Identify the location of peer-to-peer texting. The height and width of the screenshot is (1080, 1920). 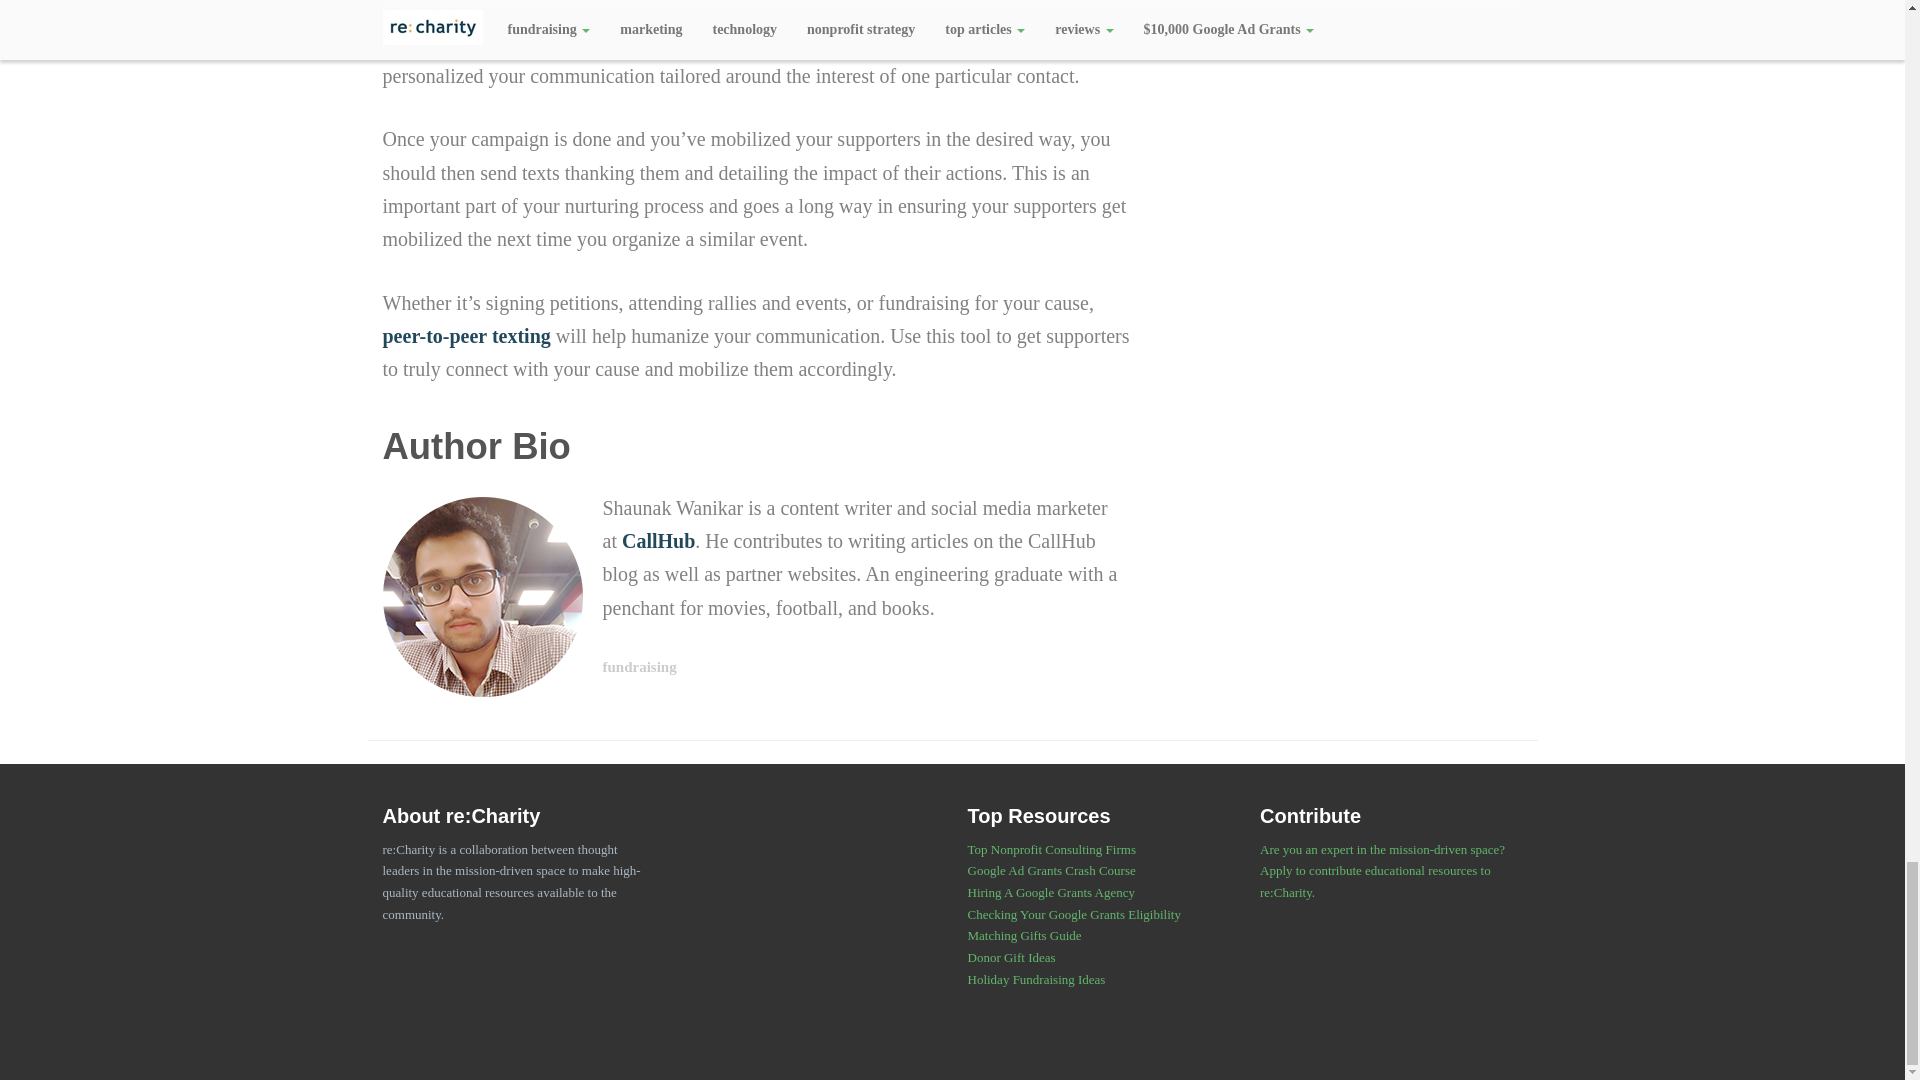
(466, 336).